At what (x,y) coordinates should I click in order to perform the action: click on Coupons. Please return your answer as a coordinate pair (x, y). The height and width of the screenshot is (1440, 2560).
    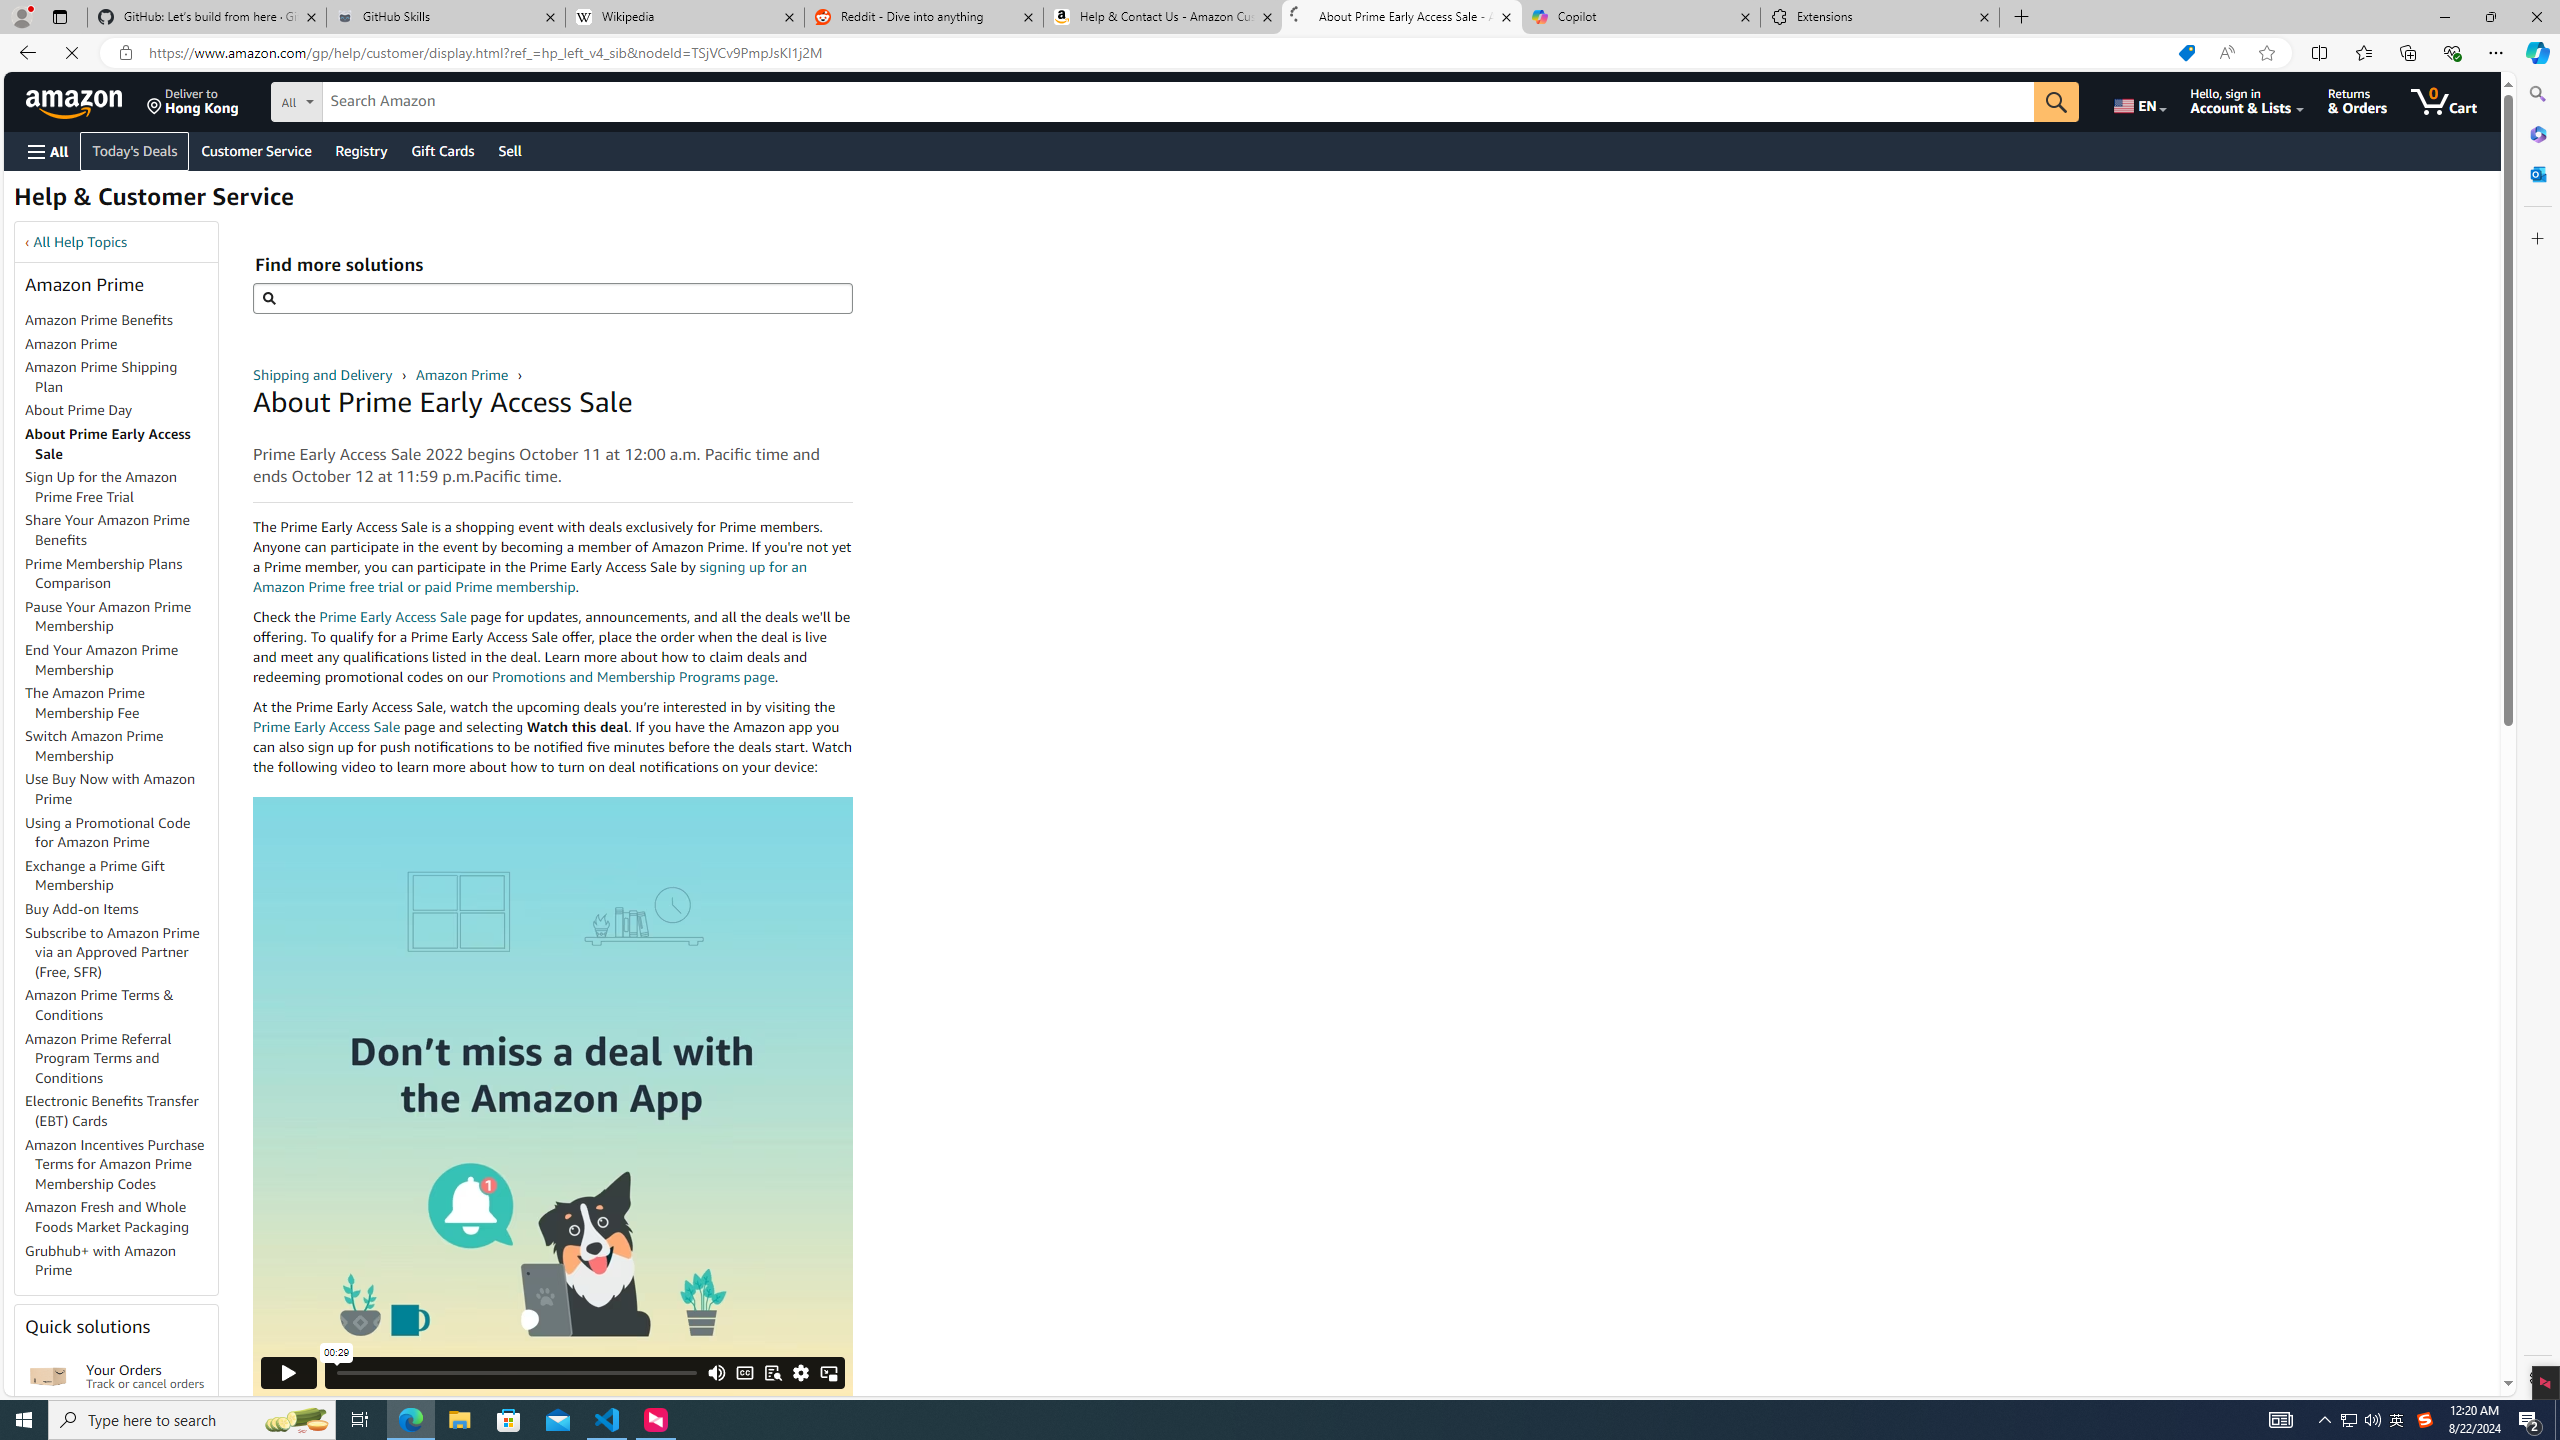
    Looking at the image, I should click on (150, 187).